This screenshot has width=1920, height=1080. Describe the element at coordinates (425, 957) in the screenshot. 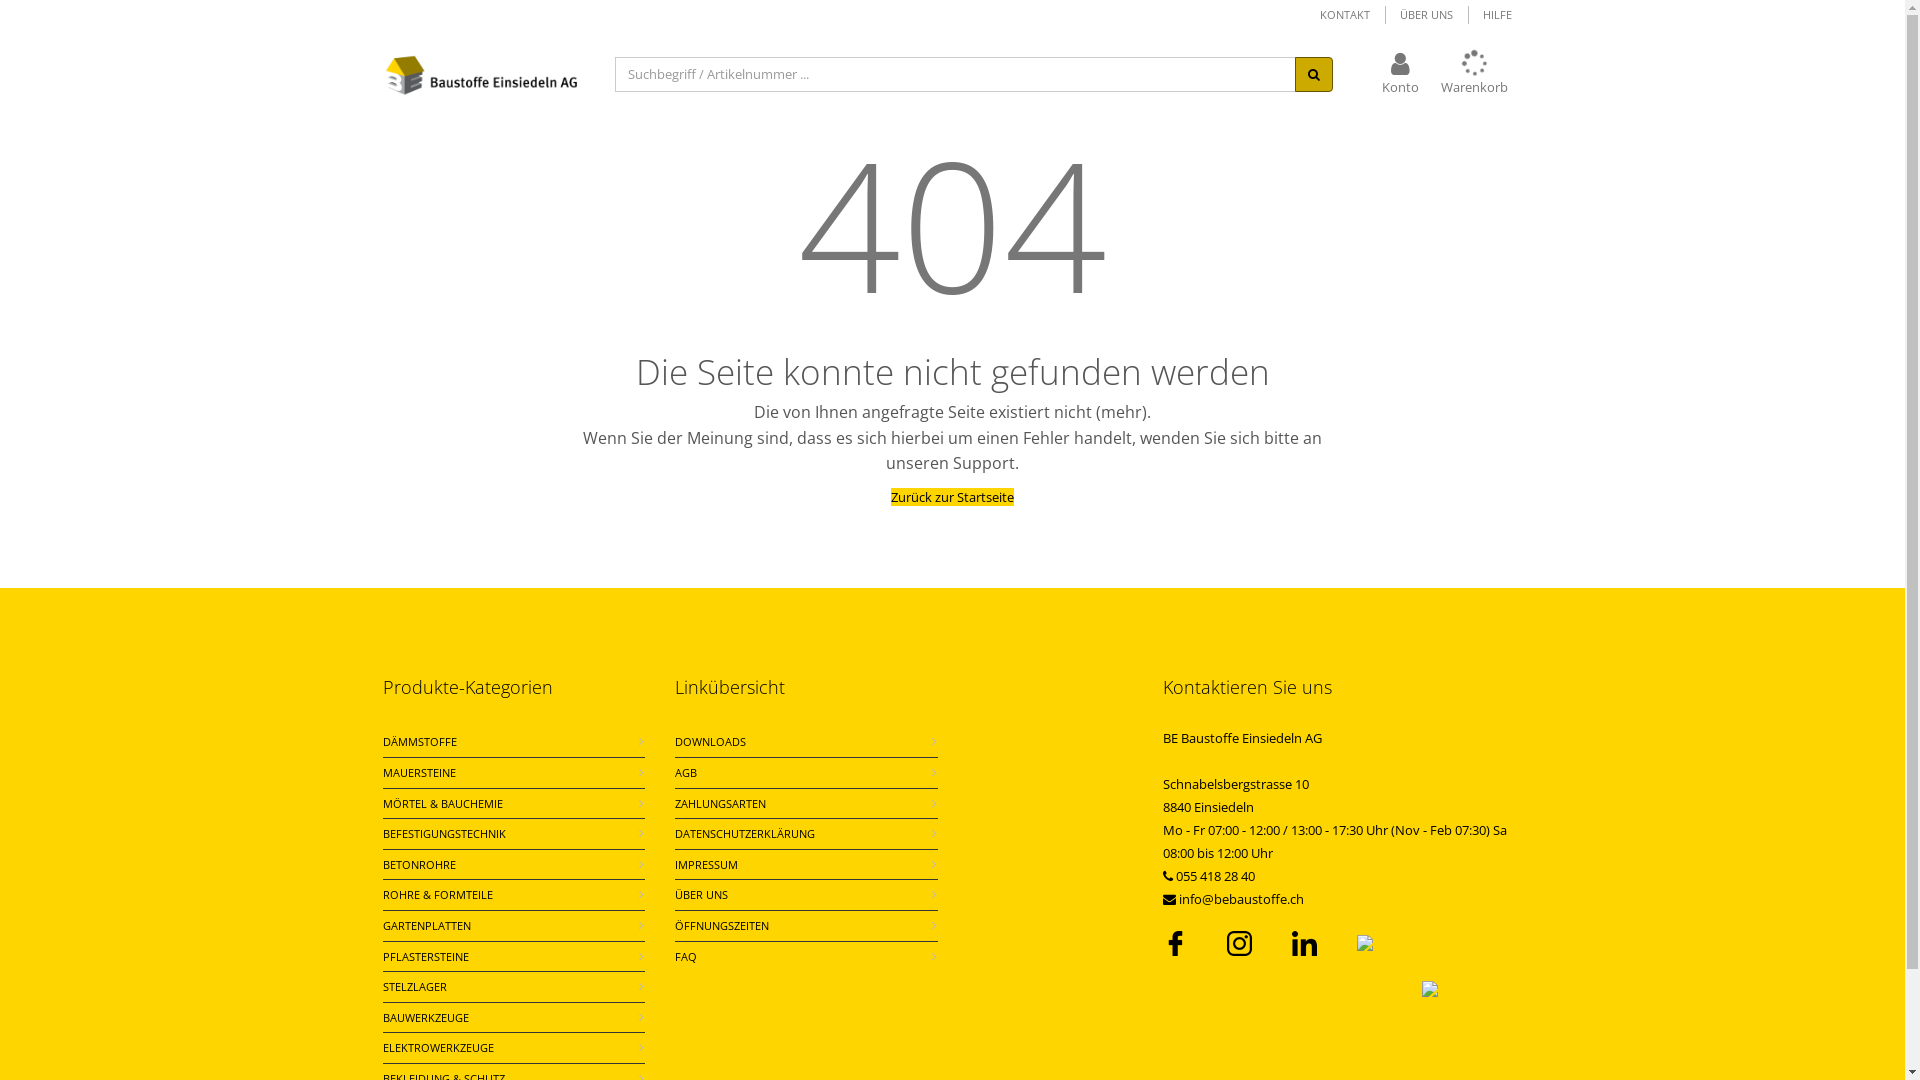

I see `PFLASTERSTEINE` at that location.